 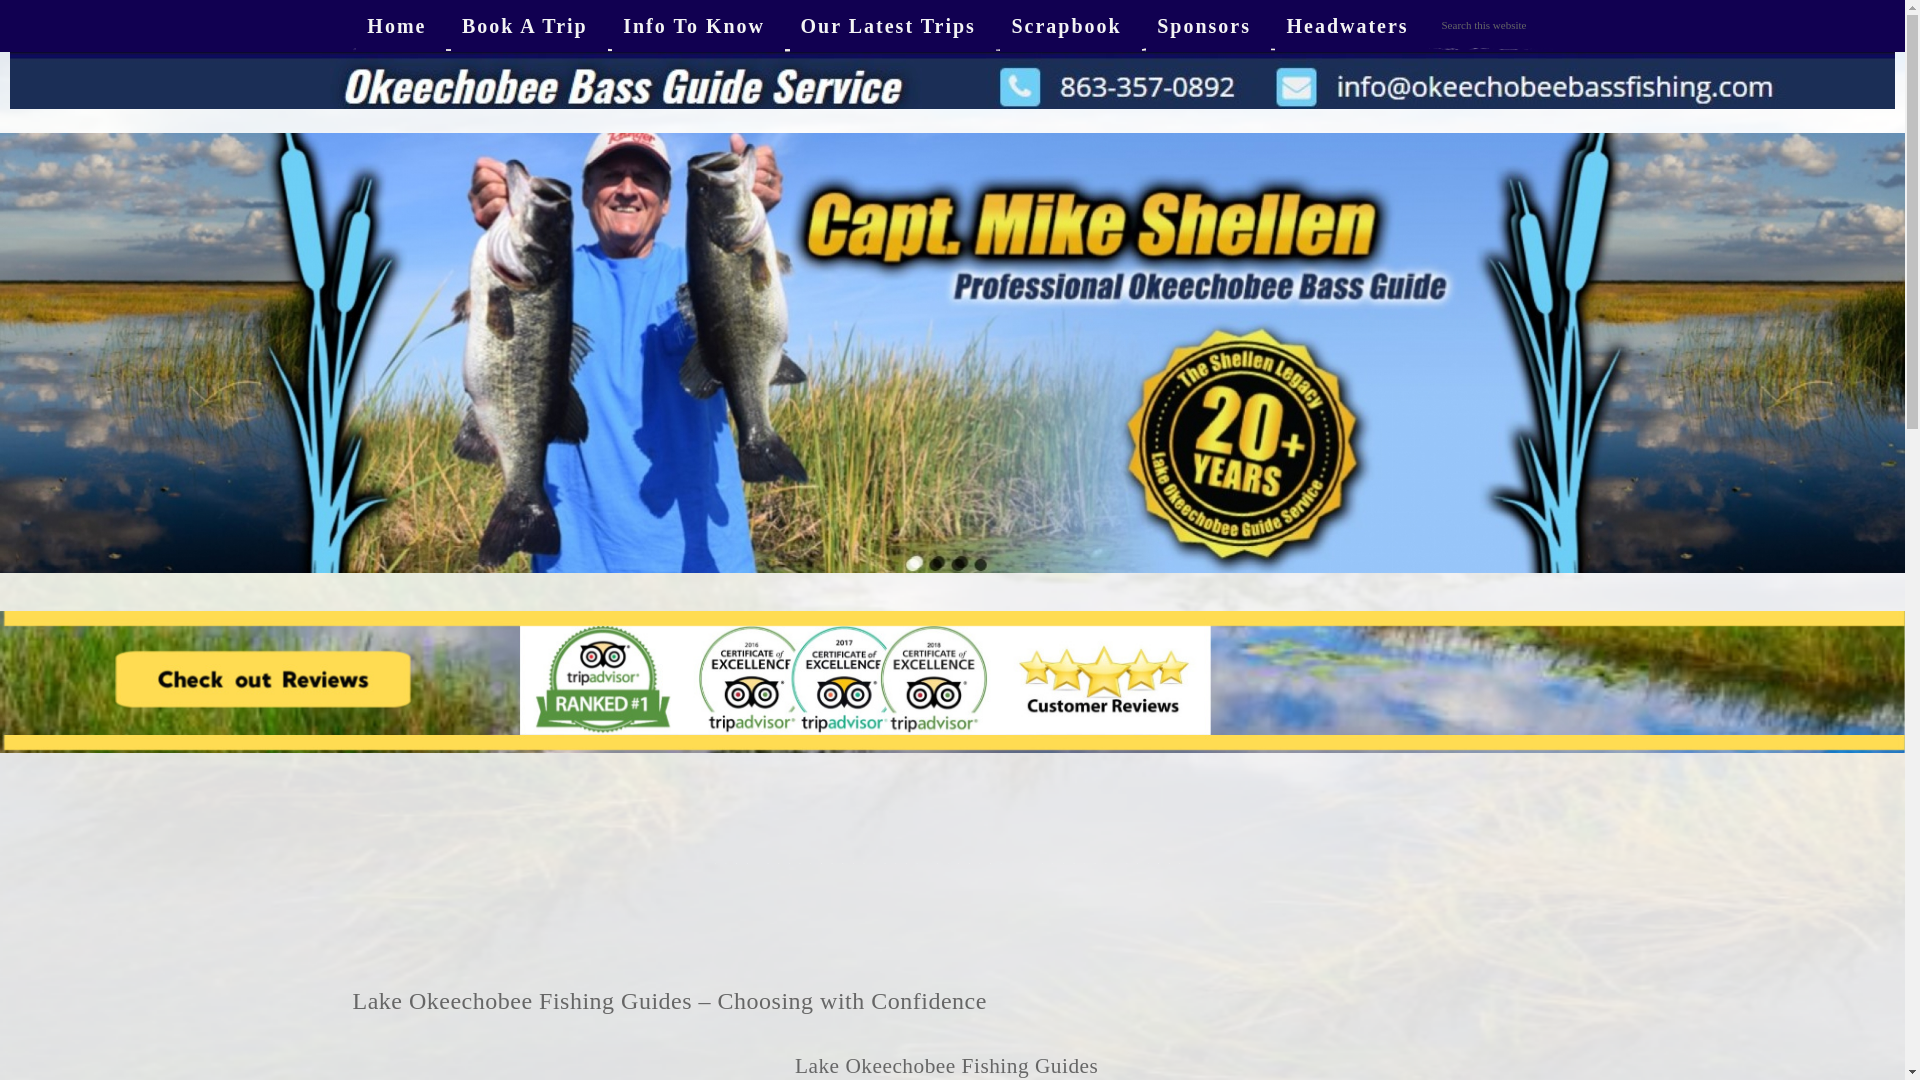 What do you see at coordinates (1351, 26) in the screenshot?
I see `Headwaters` at bounding box center [1351, 26].